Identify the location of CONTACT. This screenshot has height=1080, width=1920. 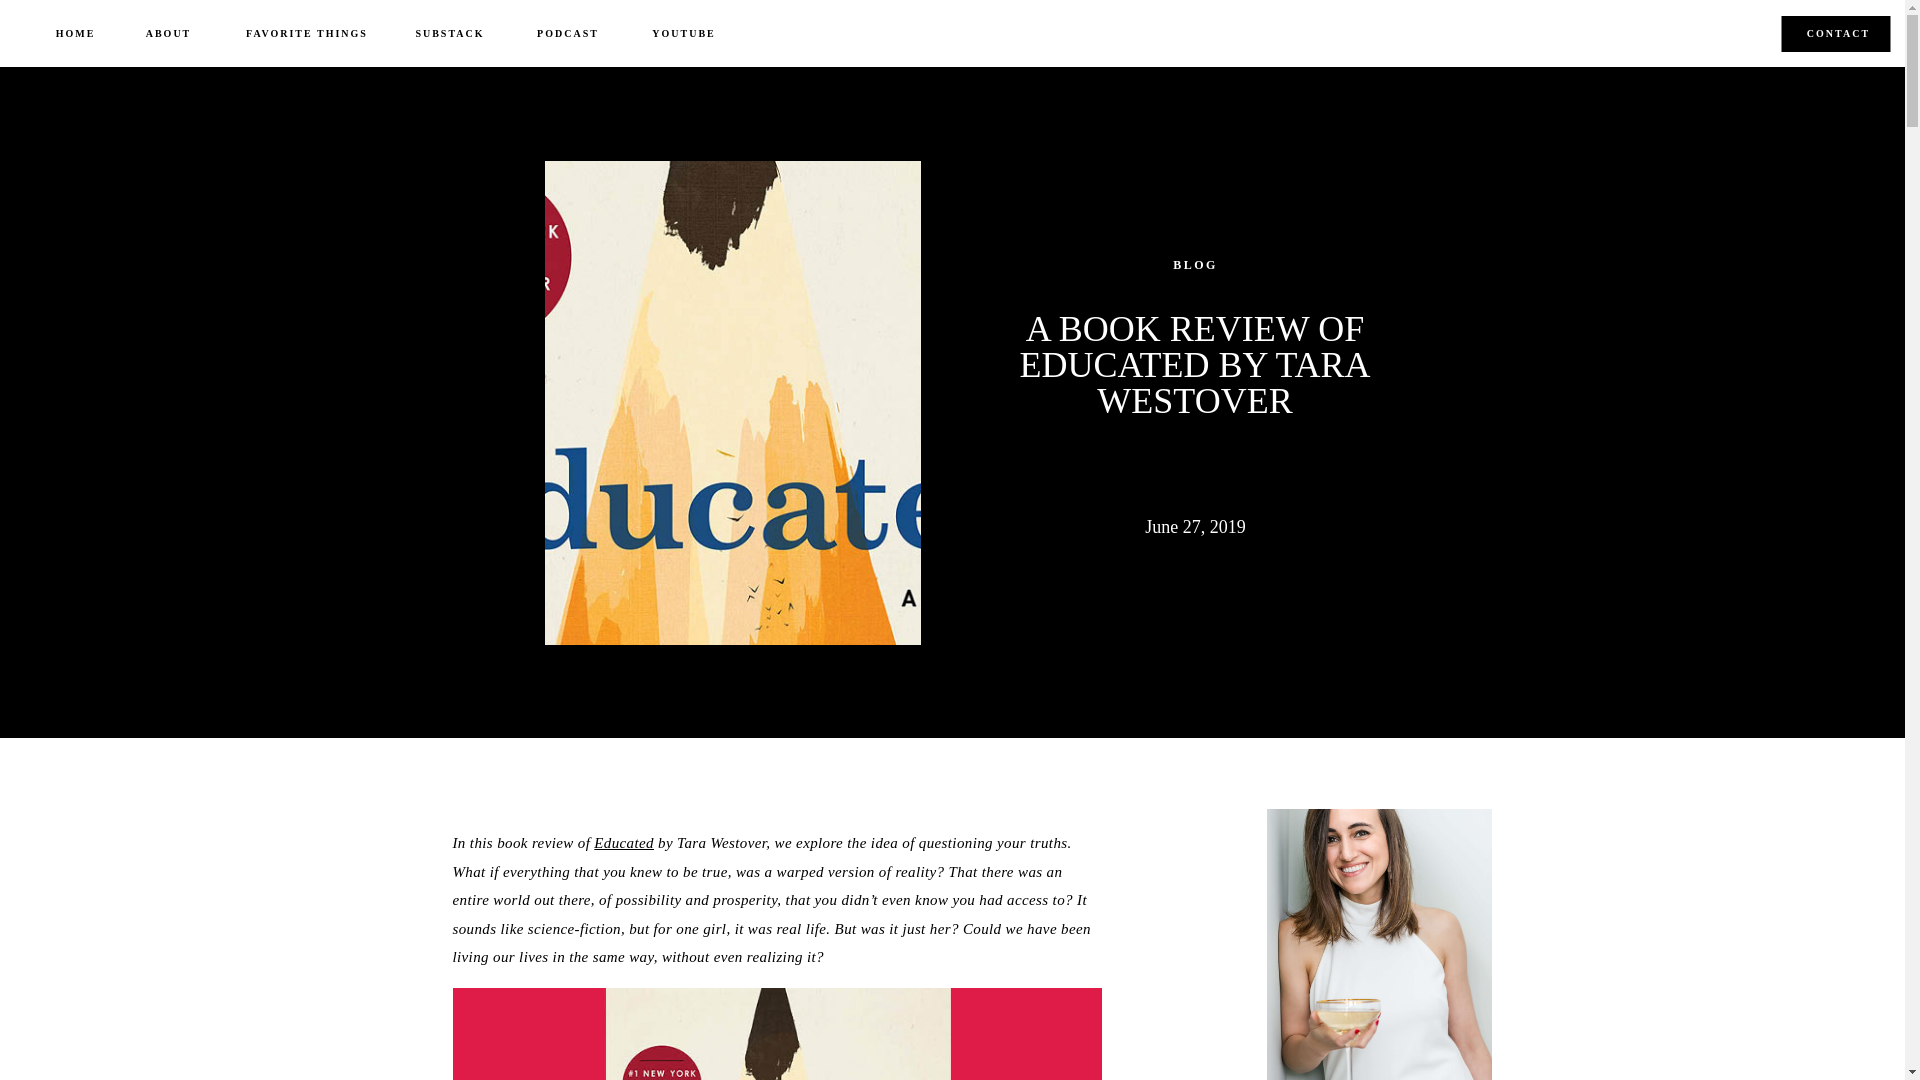
(1838, 36).